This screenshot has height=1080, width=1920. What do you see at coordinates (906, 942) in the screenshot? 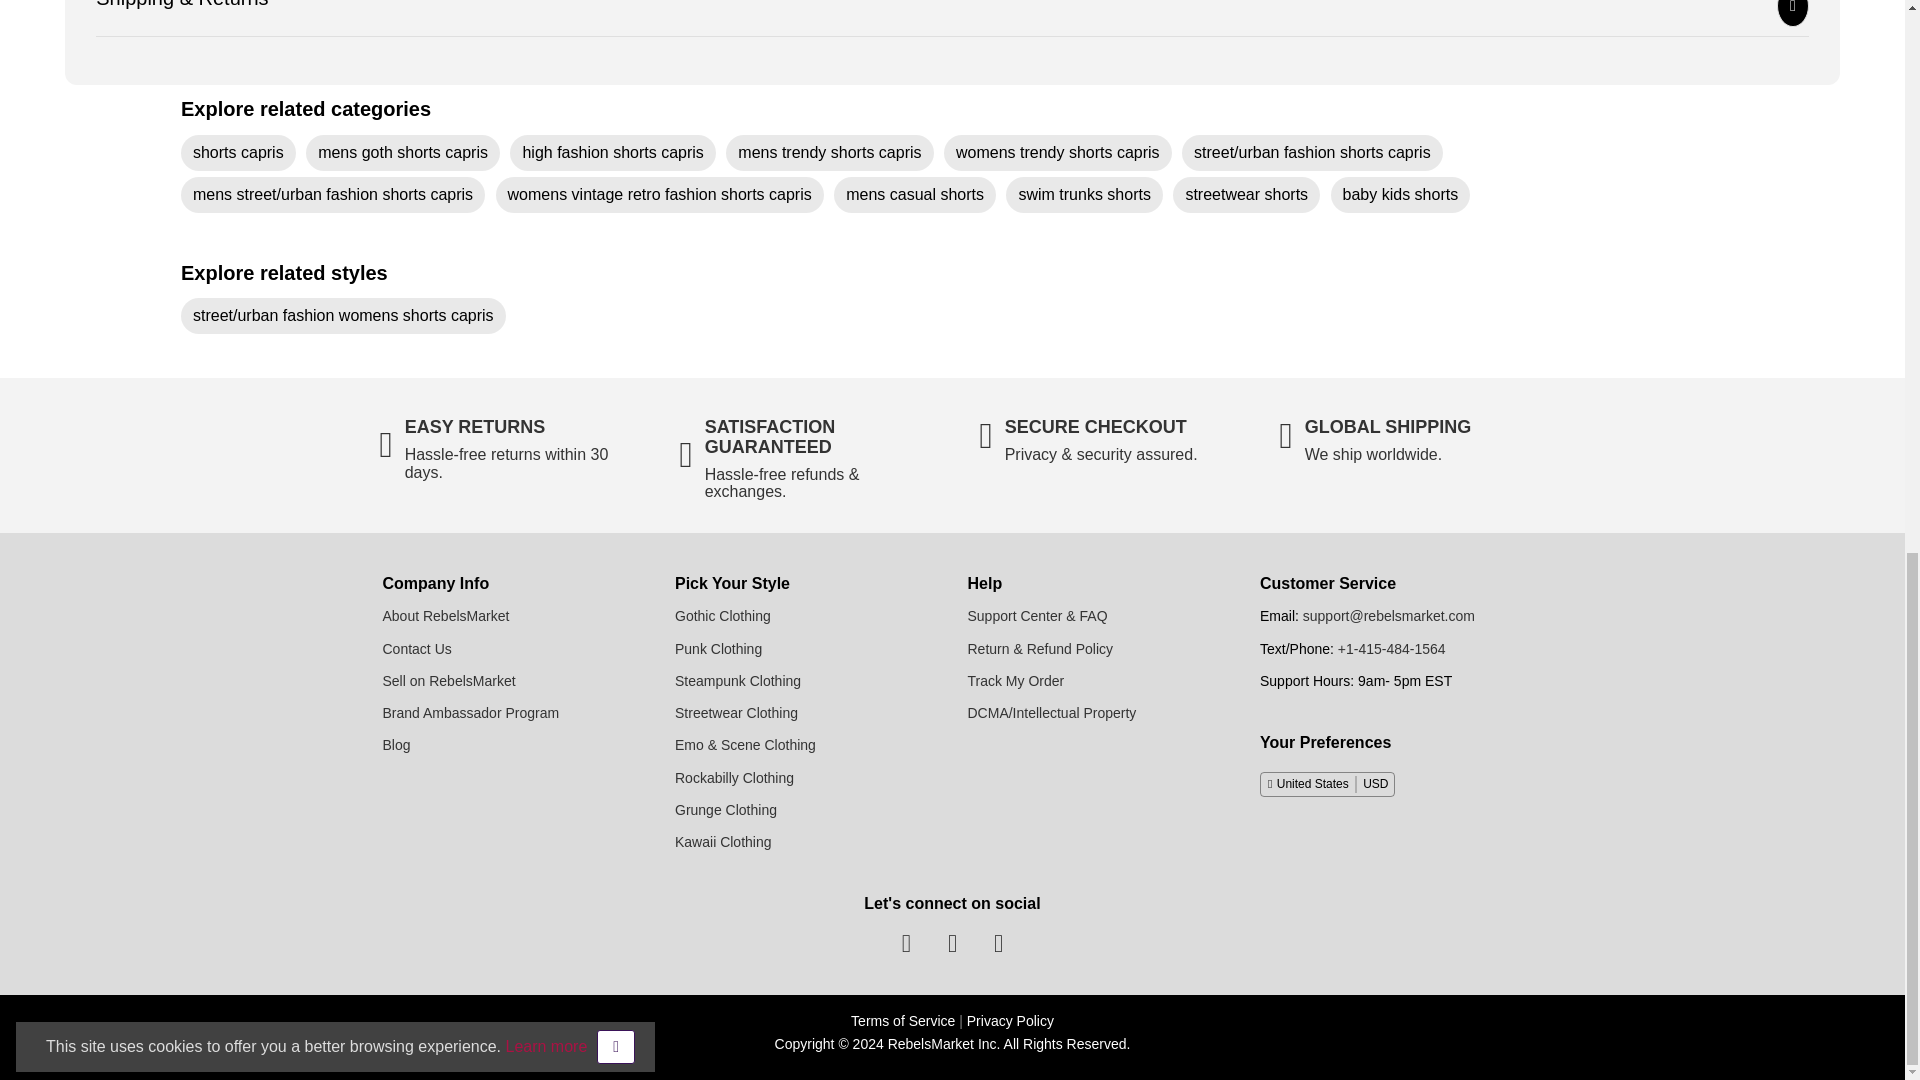
I see `facebook` at bounding box center [906, 942].